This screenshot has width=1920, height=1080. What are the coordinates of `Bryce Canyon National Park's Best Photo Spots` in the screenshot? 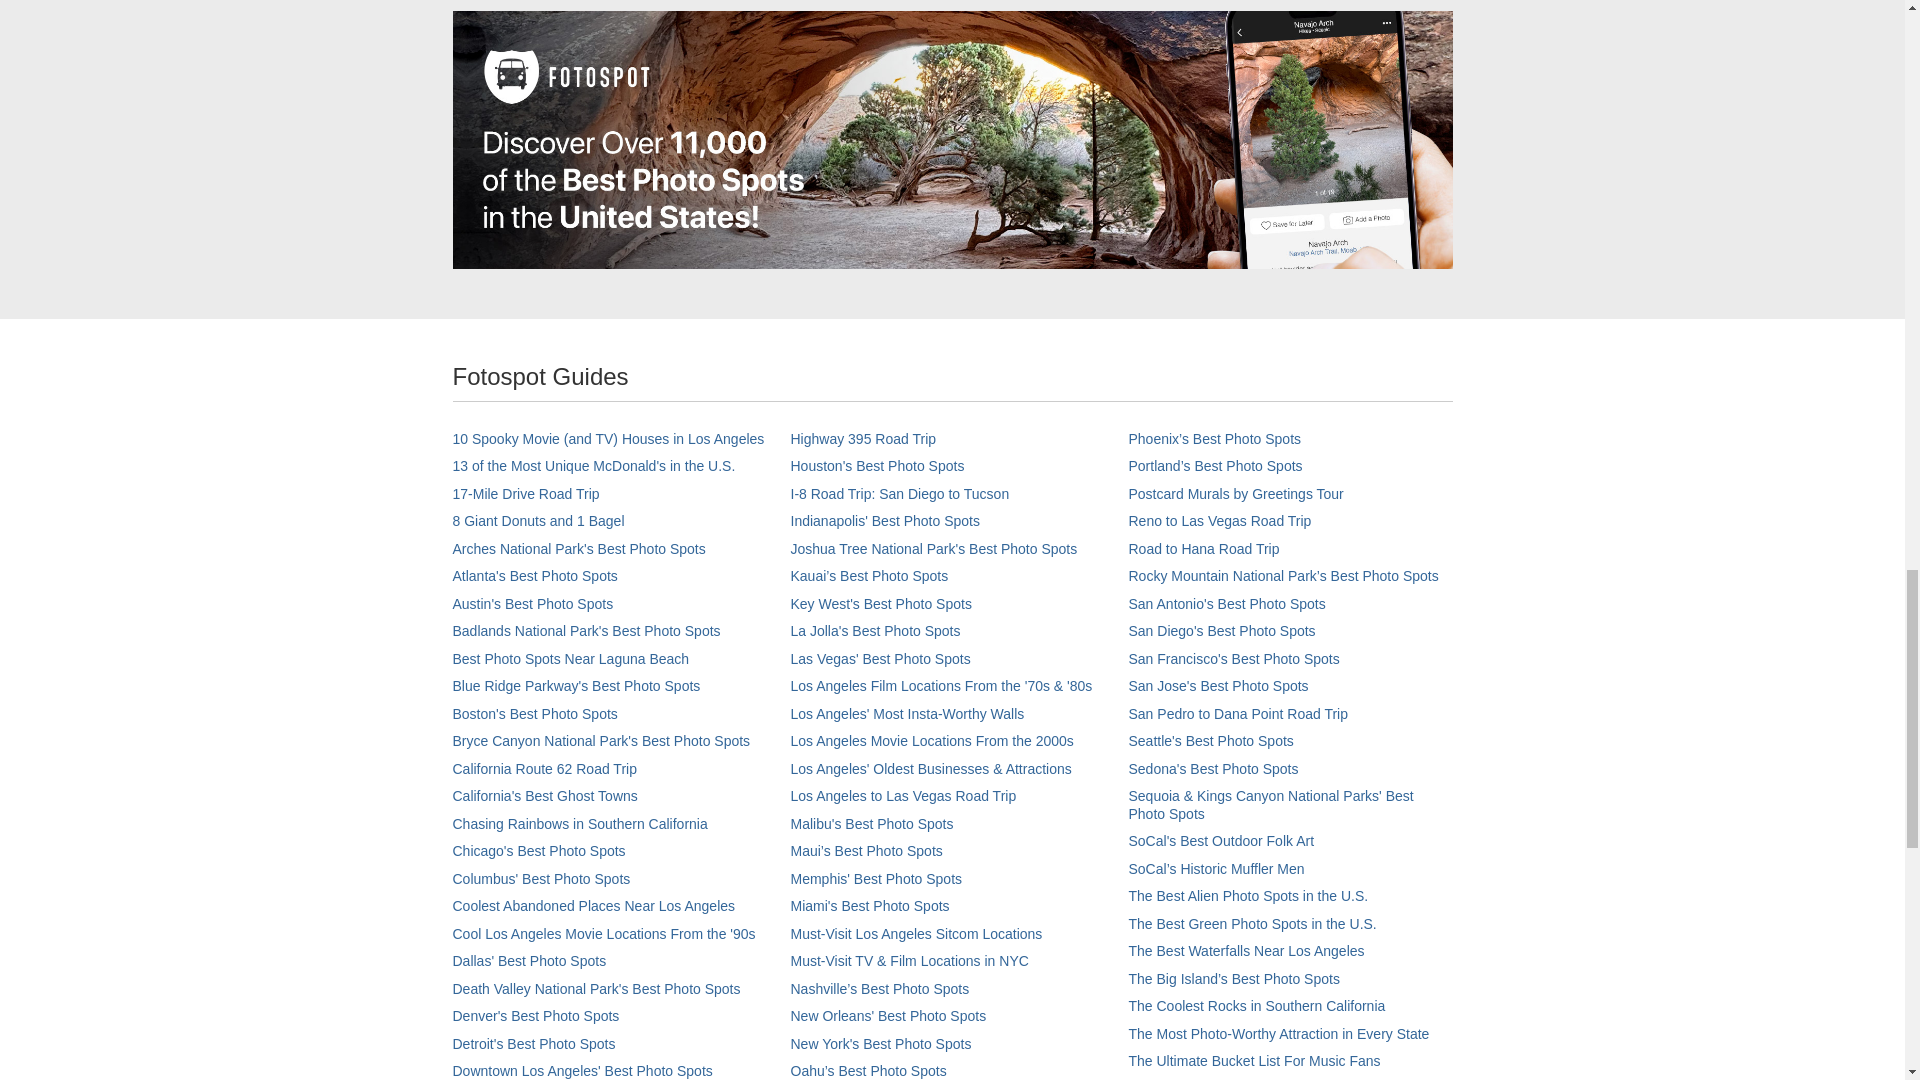 It's located at (600, 741).